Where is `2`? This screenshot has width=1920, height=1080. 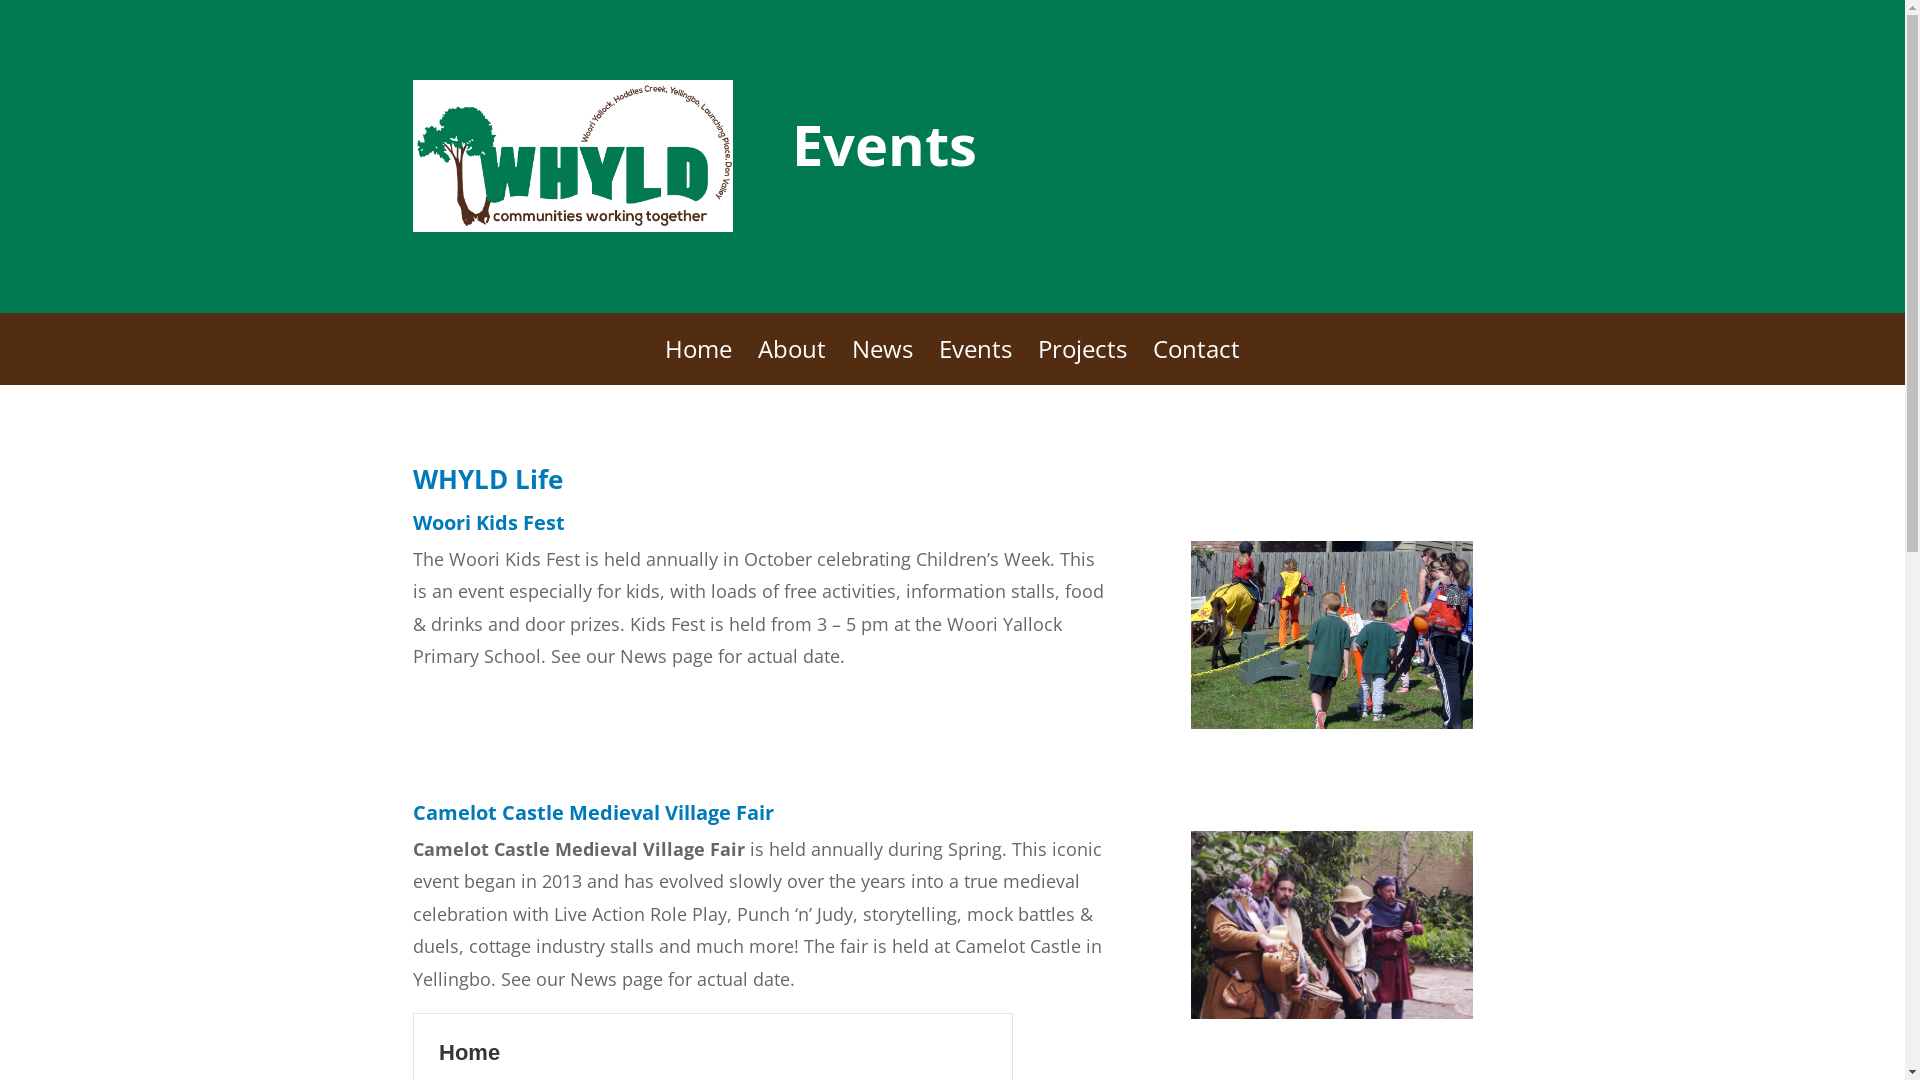
2 is located at coordinates (1340, 762).